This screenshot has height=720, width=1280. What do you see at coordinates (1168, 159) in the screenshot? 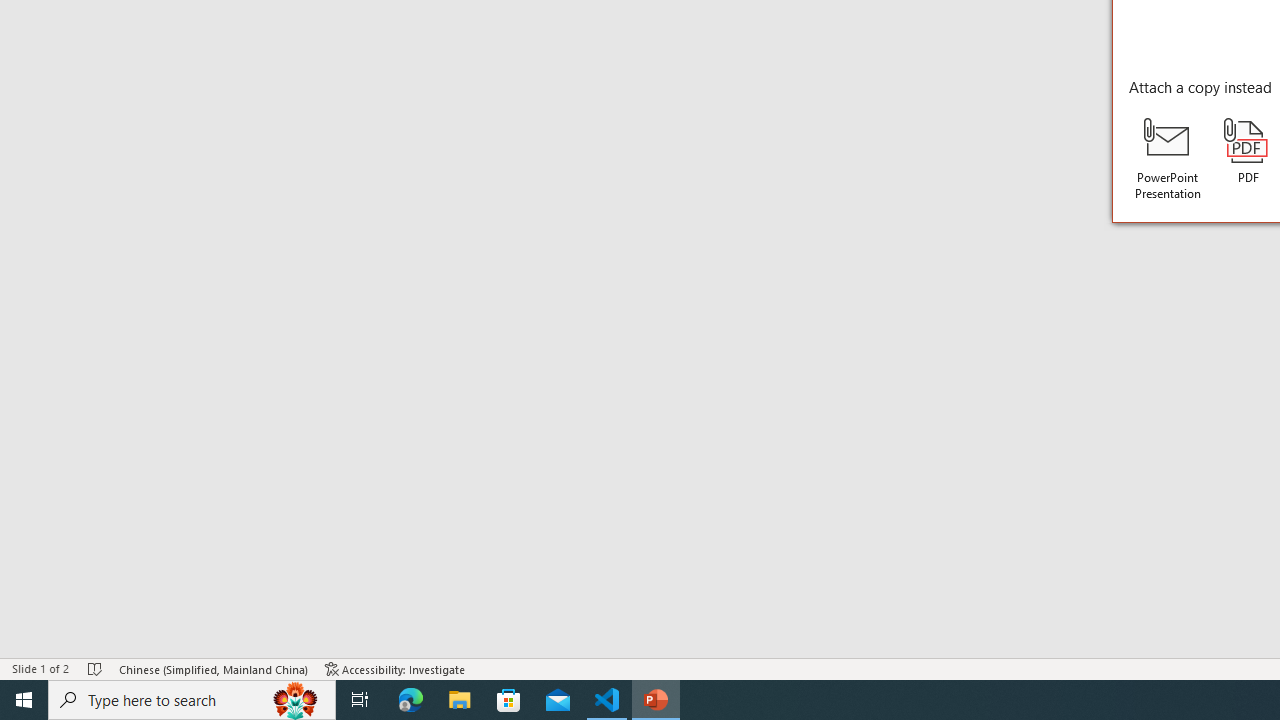
I see `PowerPoint Presentation` at bounding box center [1168, 159].